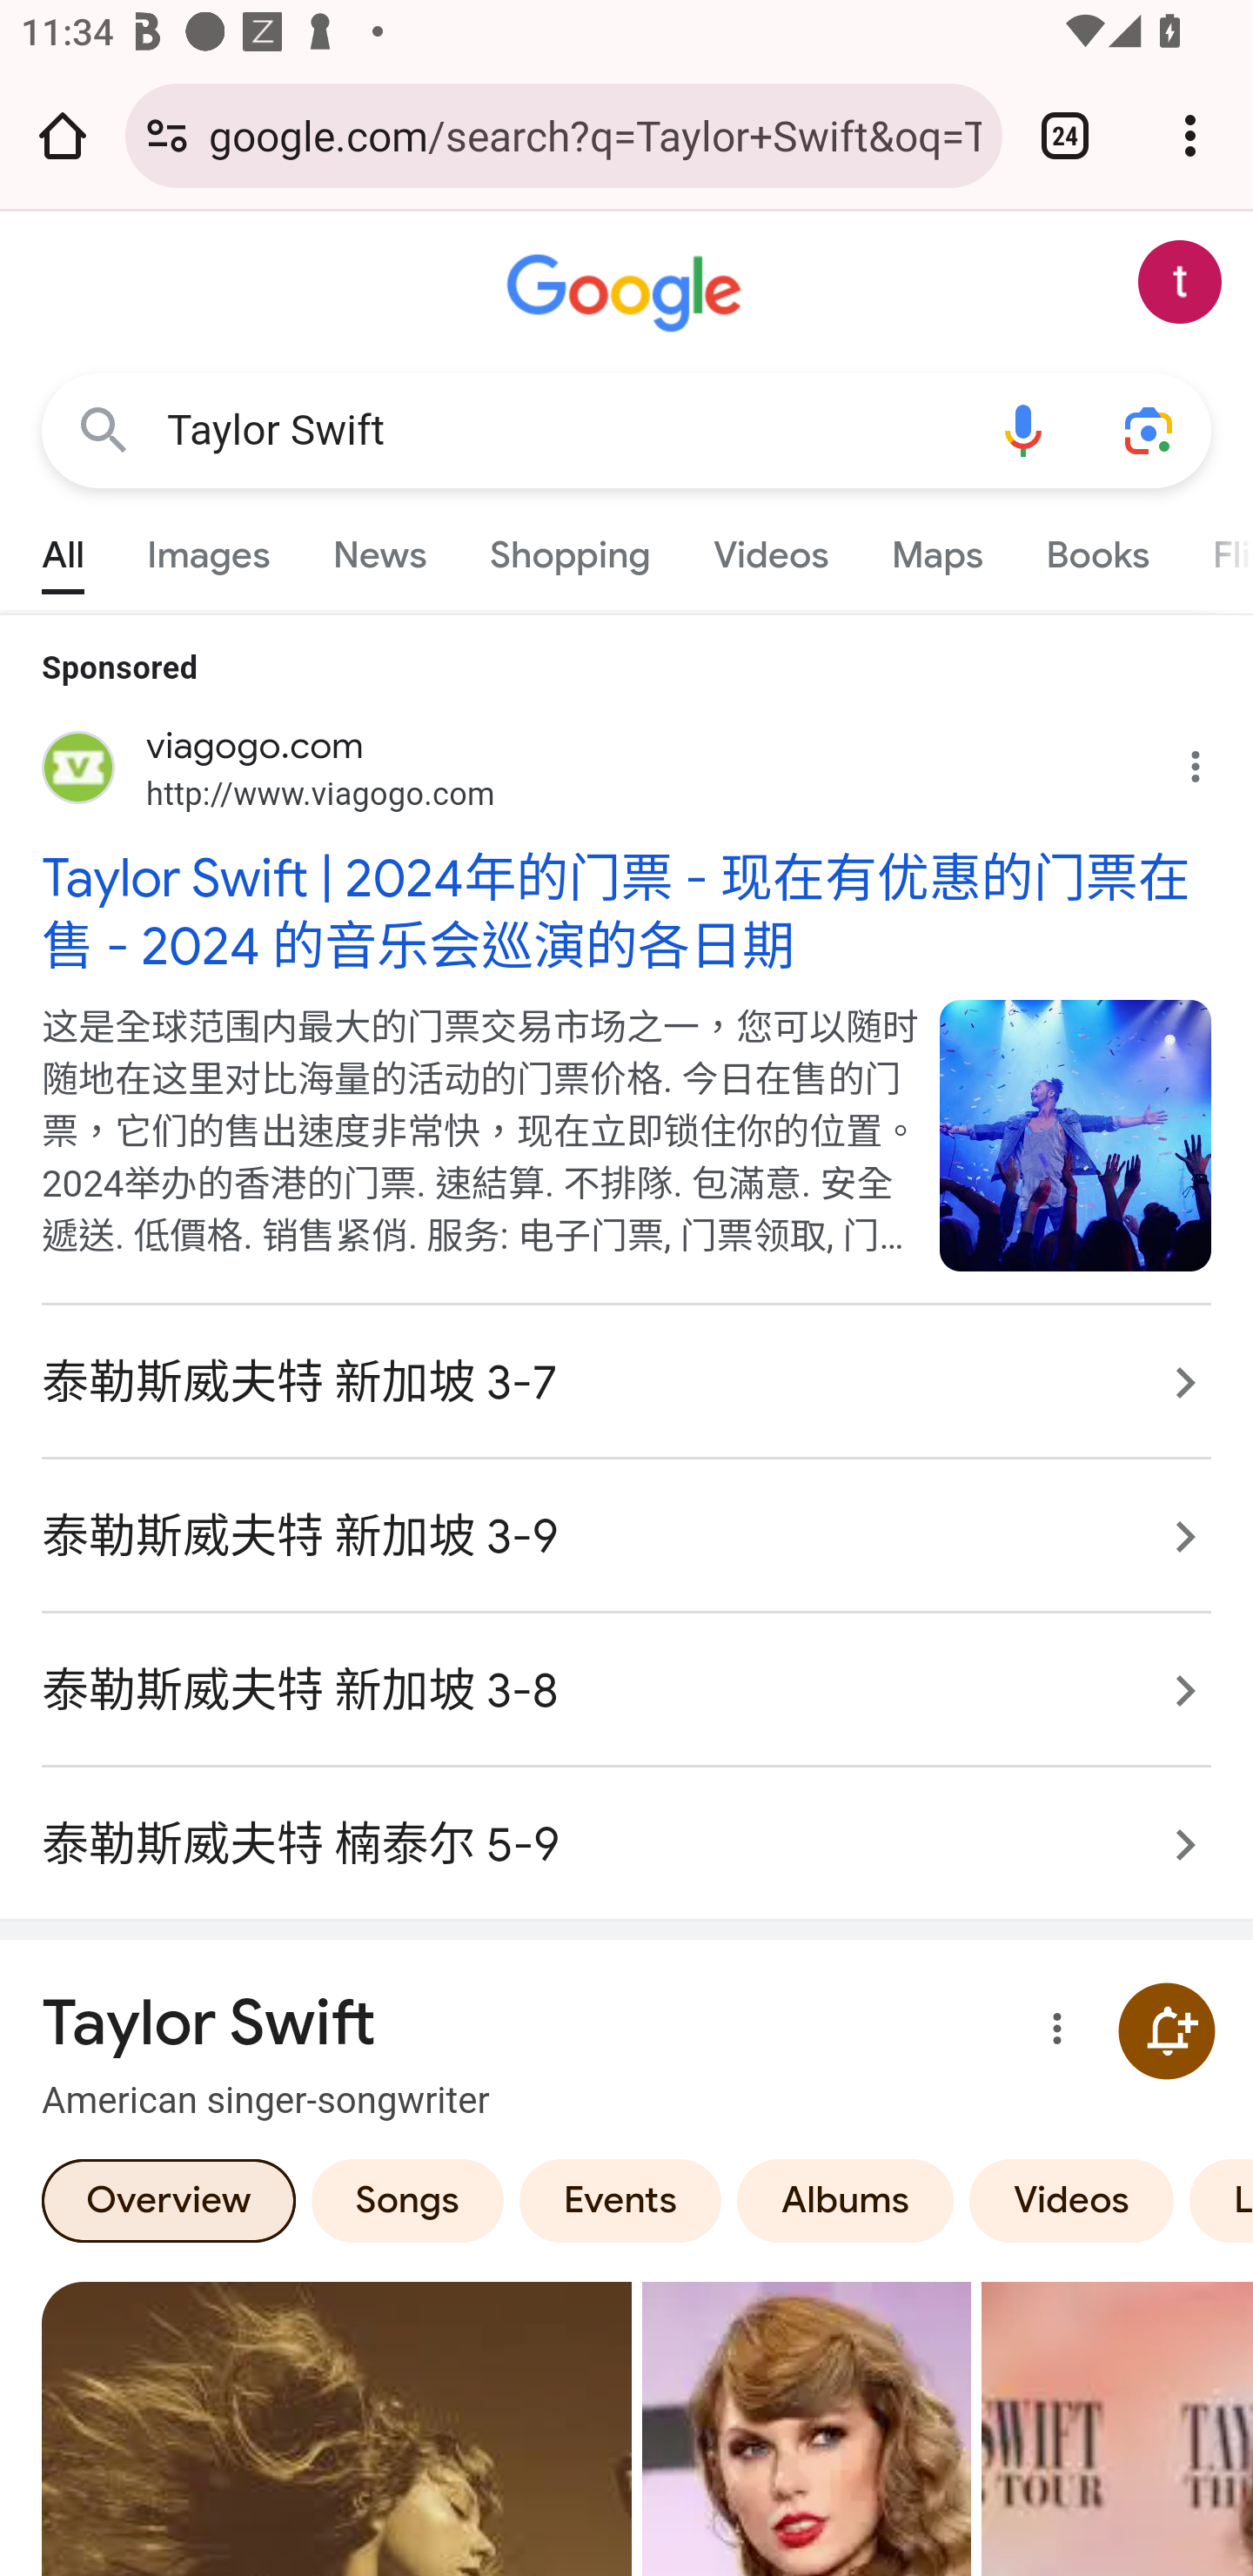  What do you see at coordinates (169, 2199) in the screenshot?
I see `Overview` at bounding box center [169, 2199].